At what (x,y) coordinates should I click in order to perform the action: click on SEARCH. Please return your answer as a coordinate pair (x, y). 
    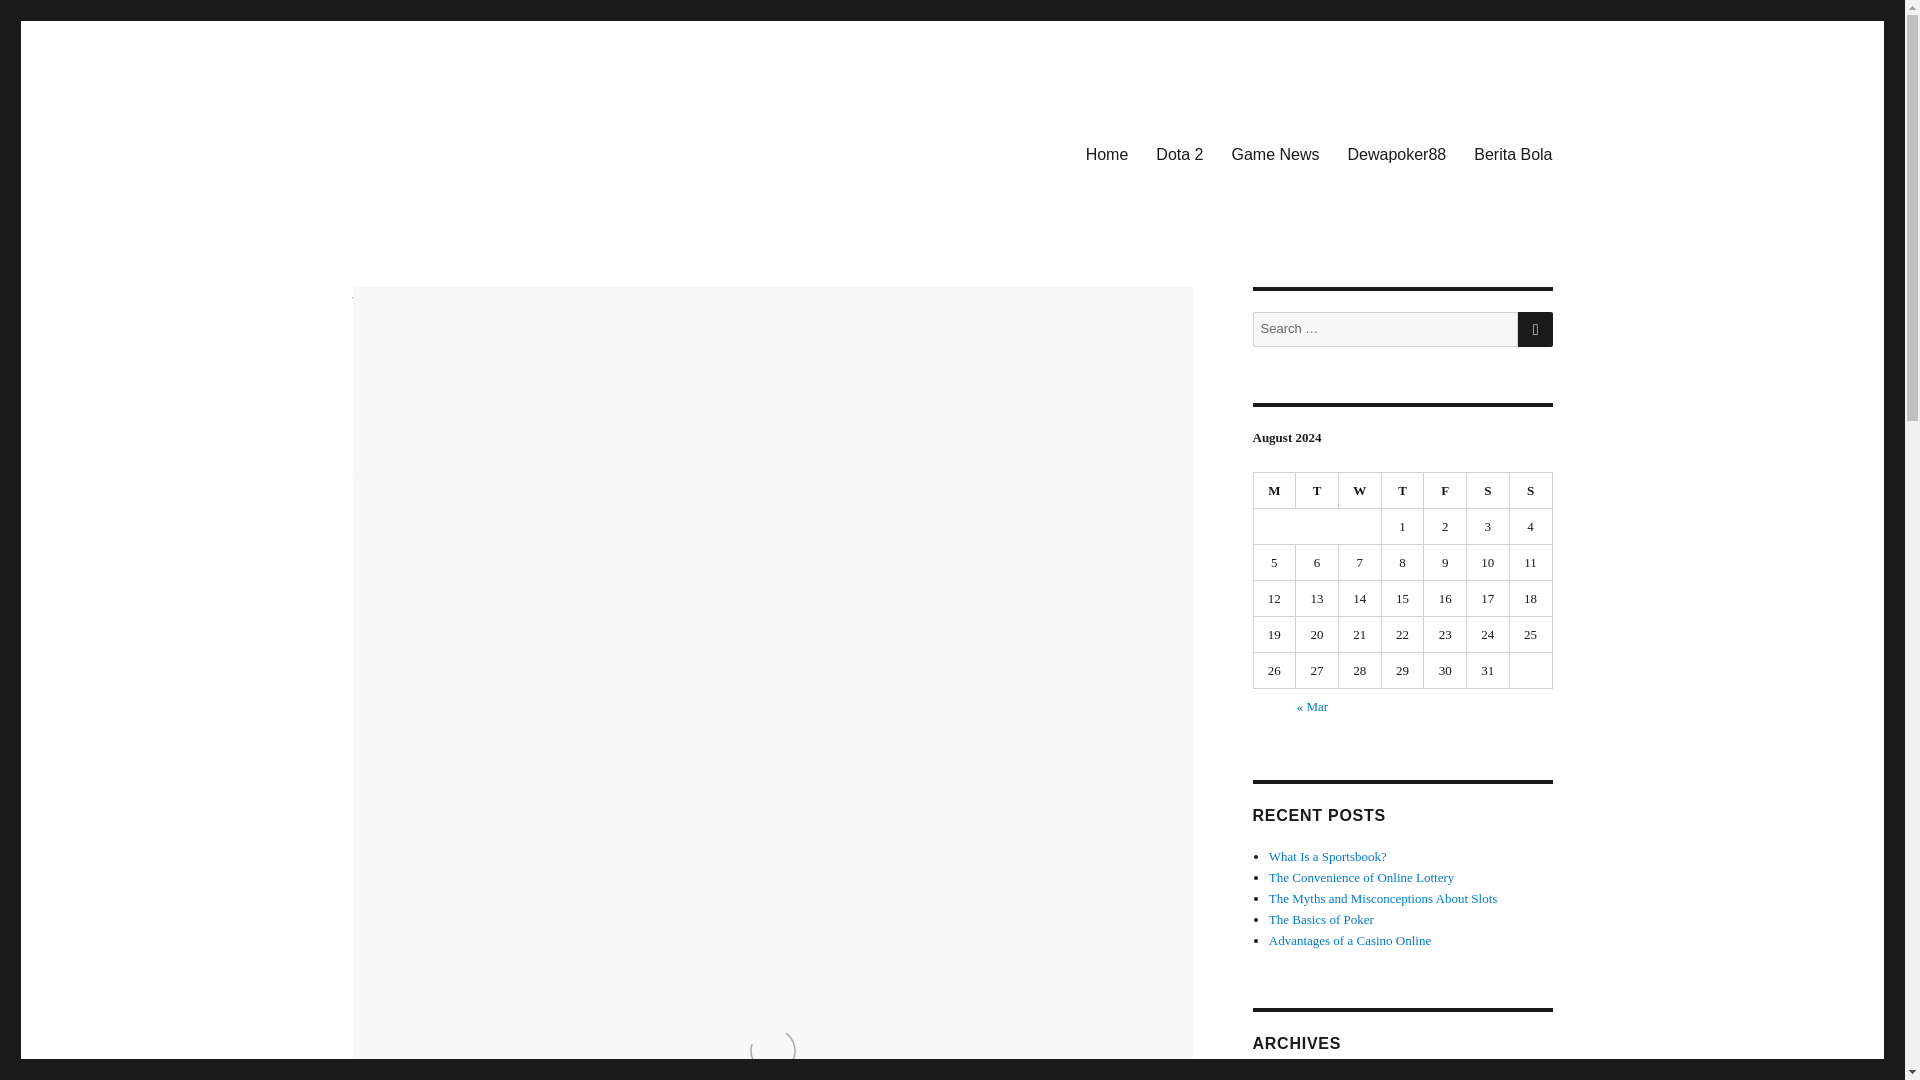
    Looking at the image, I should click on (1536, 329).